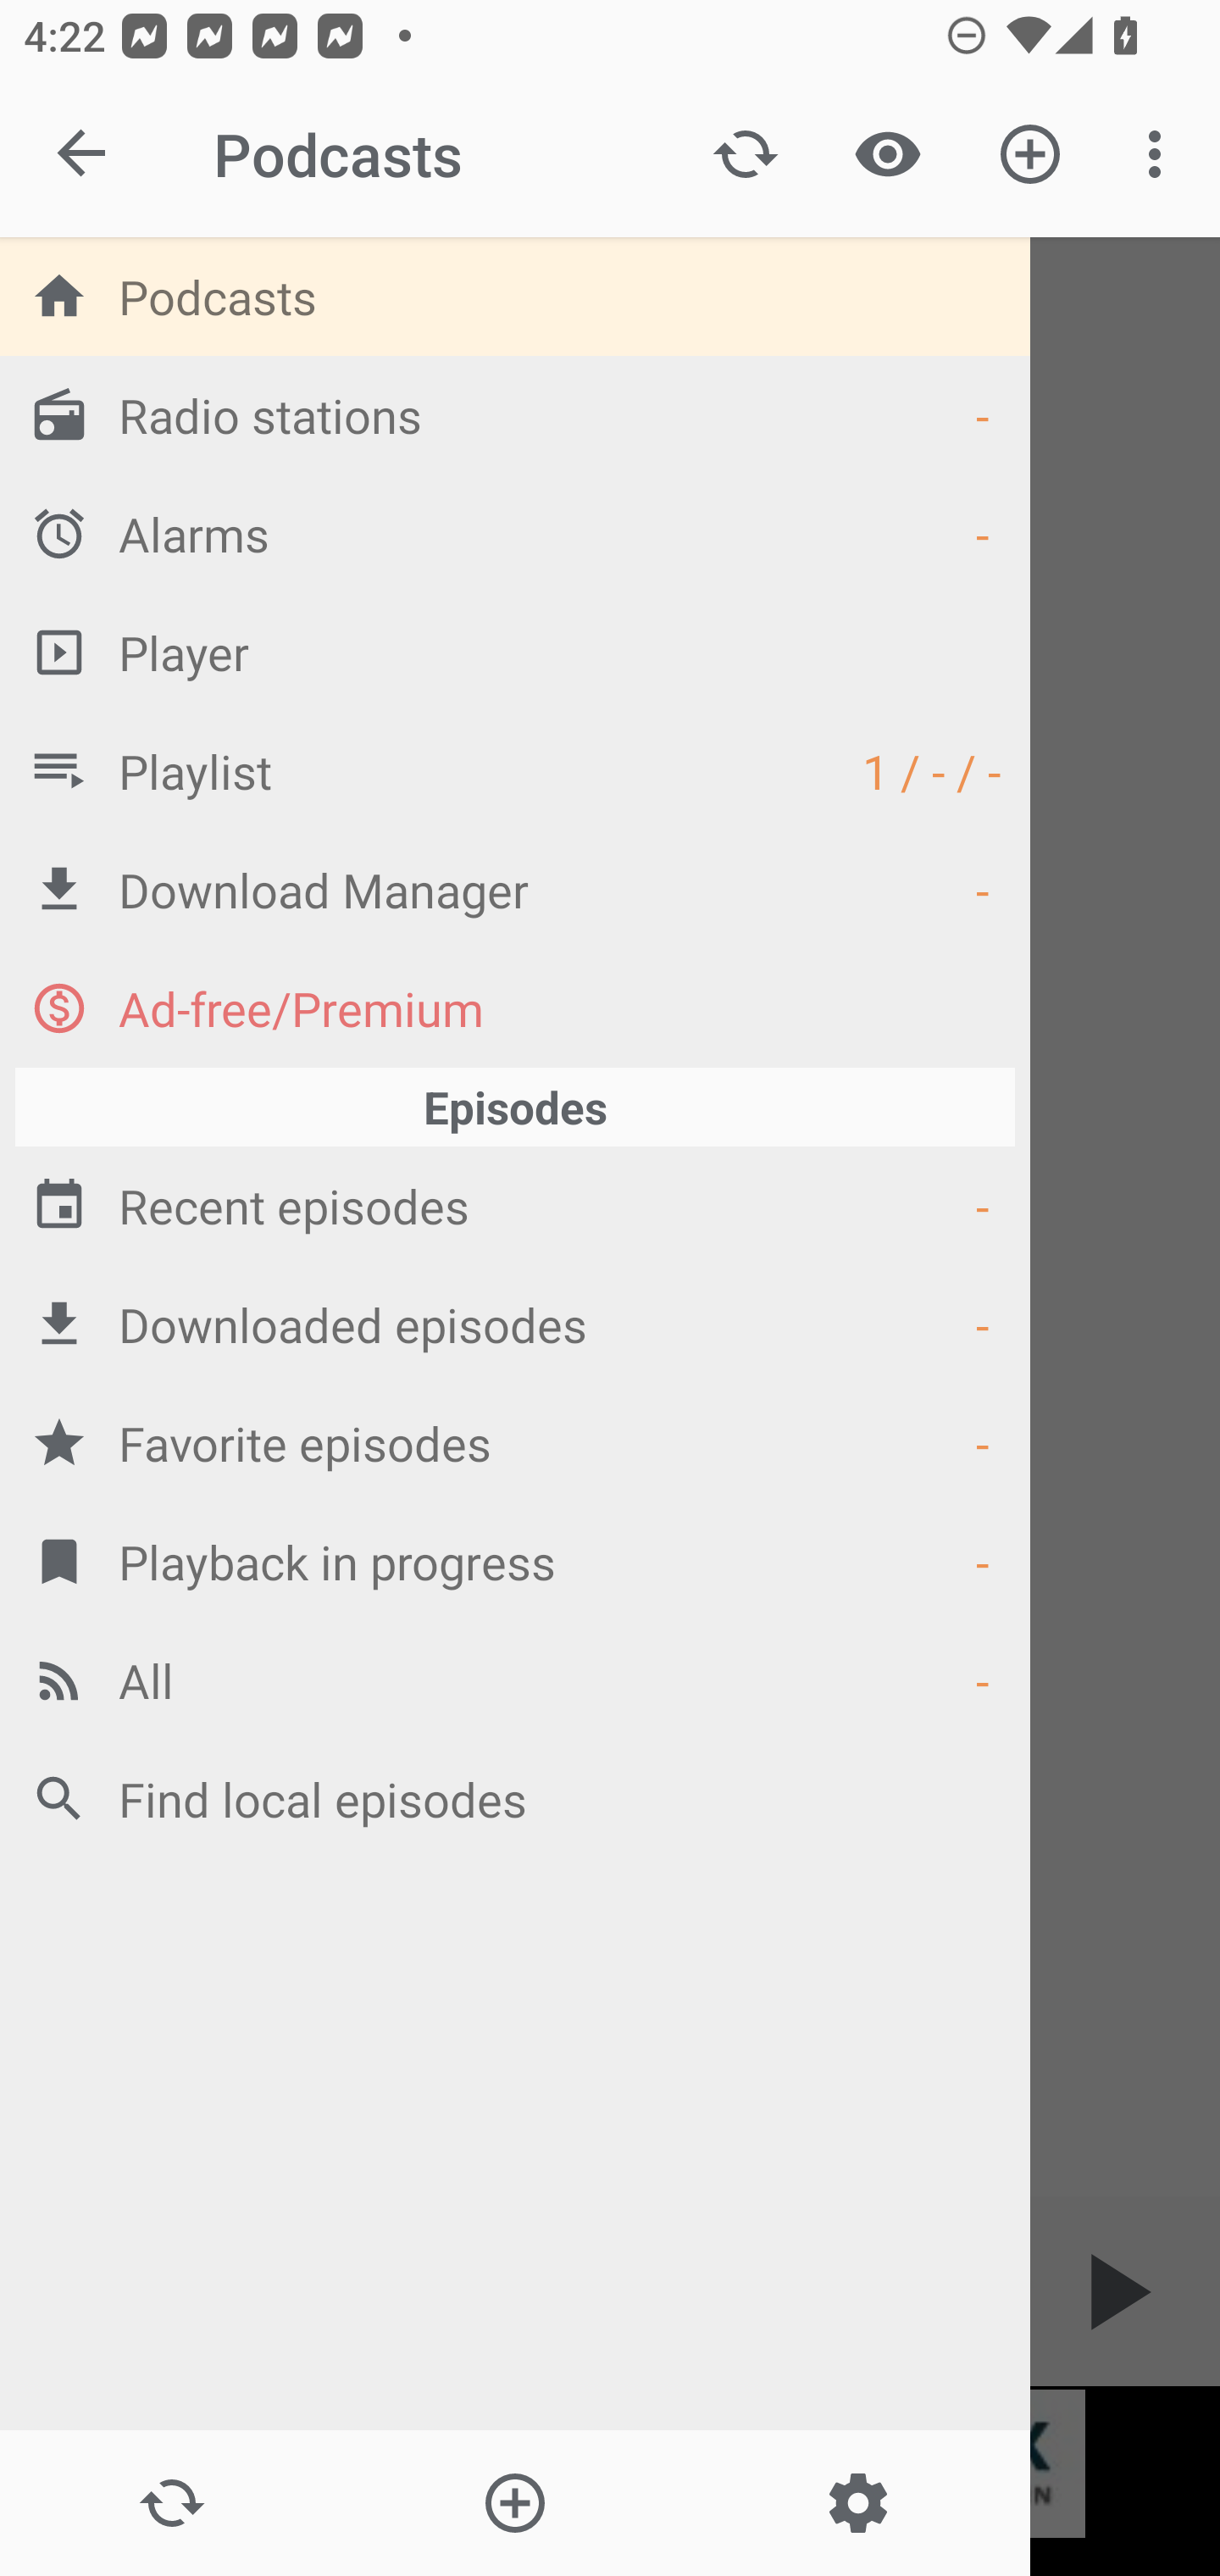 The width and height of the screenshot is (1220, 2576). I want to click on Close navigation sidebar, so click(83, 154).